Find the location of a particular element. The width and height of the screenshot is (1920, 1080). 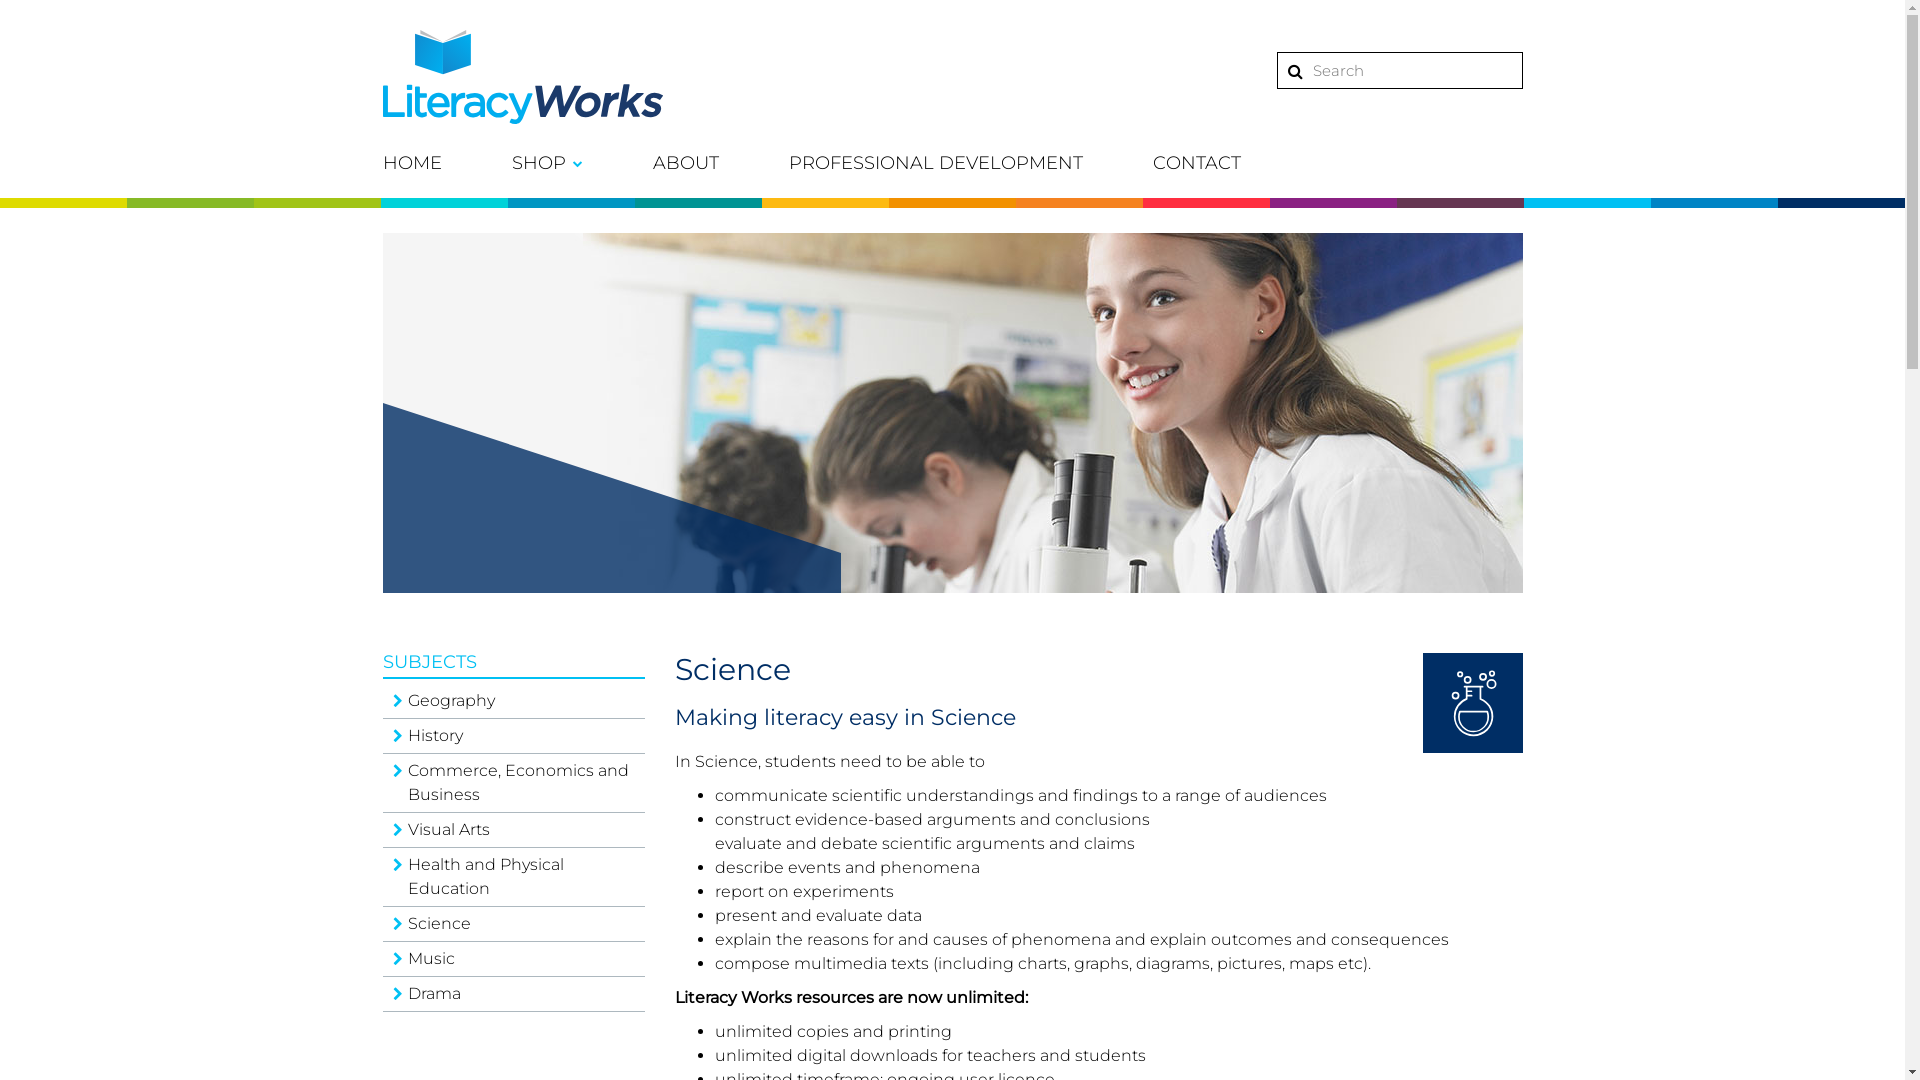

Commerce, Economics and Business is located at coordinates (514, 784).